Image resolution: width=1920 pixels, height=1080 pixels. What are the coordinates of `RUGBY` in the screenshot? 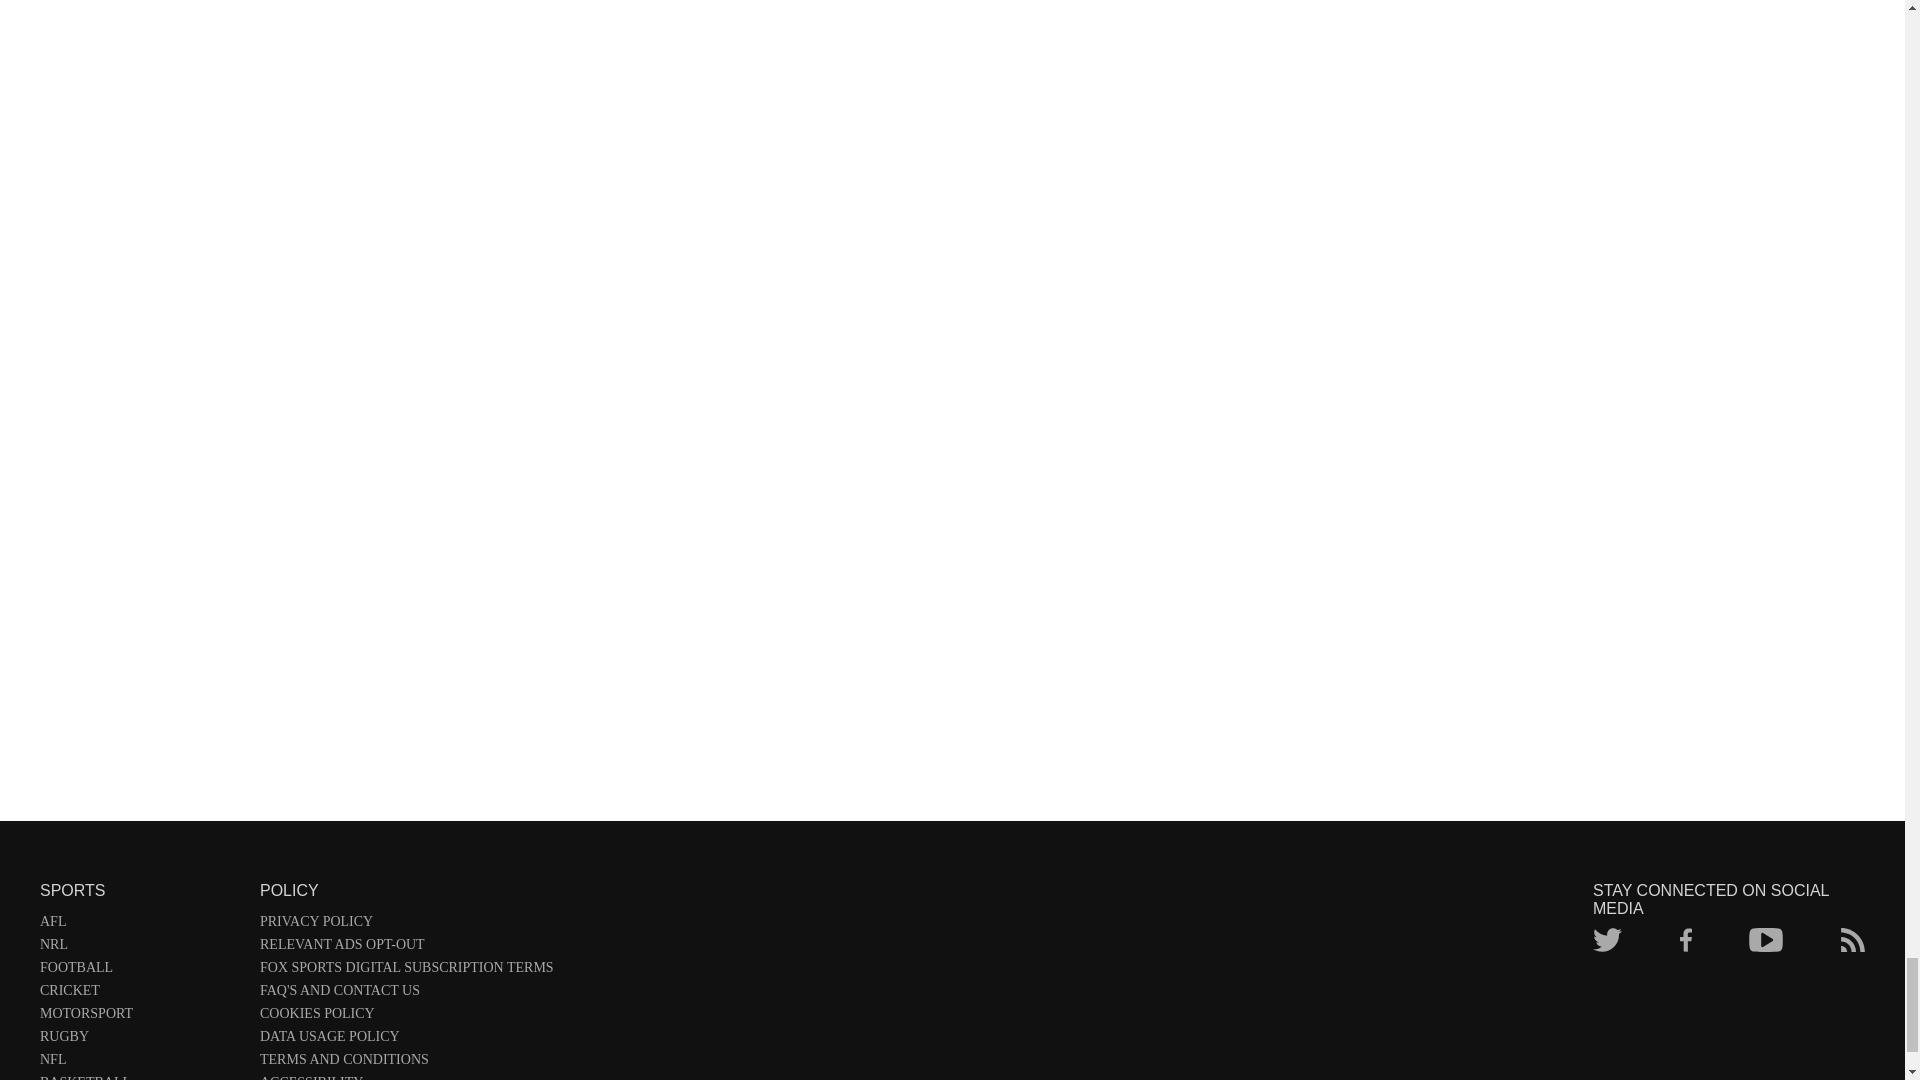 It's located at (140, 1040).